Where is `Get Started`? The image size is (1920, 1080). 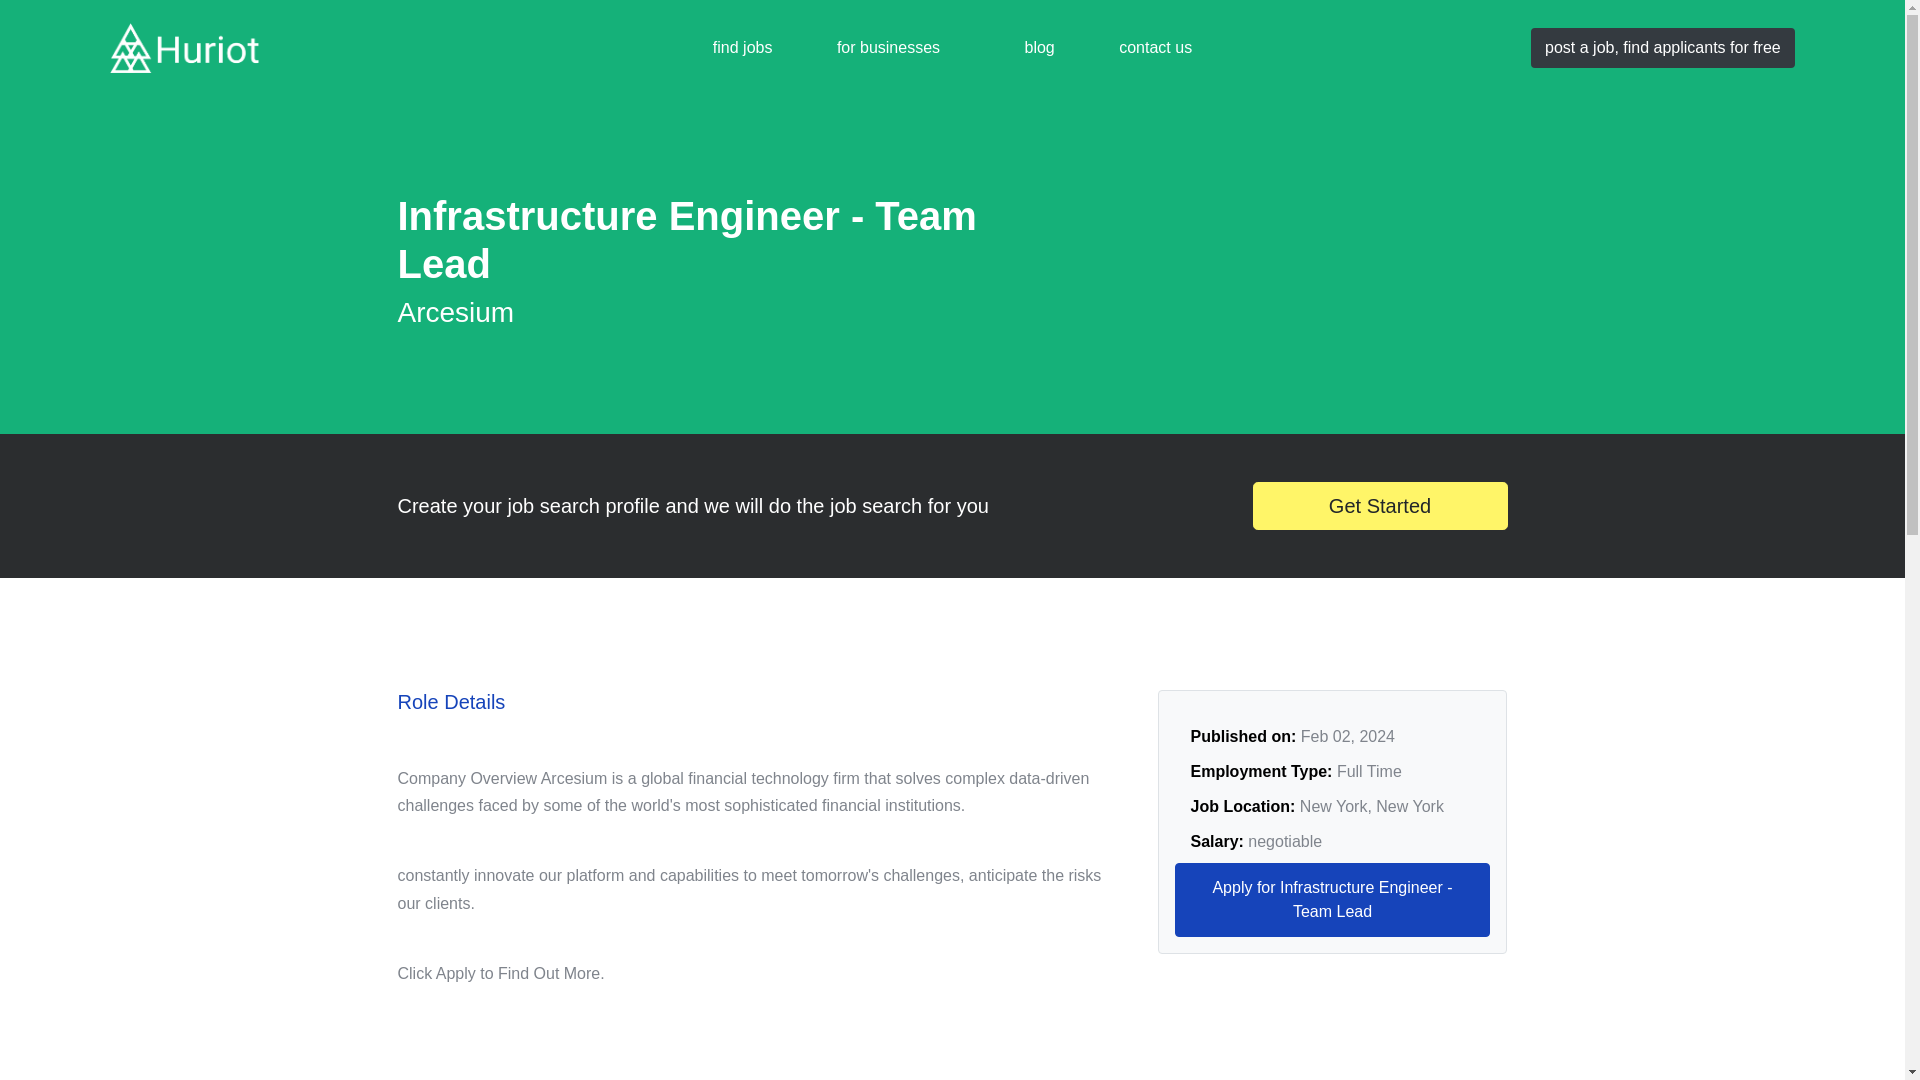
Get Started is located at coordinates (1379, 506).